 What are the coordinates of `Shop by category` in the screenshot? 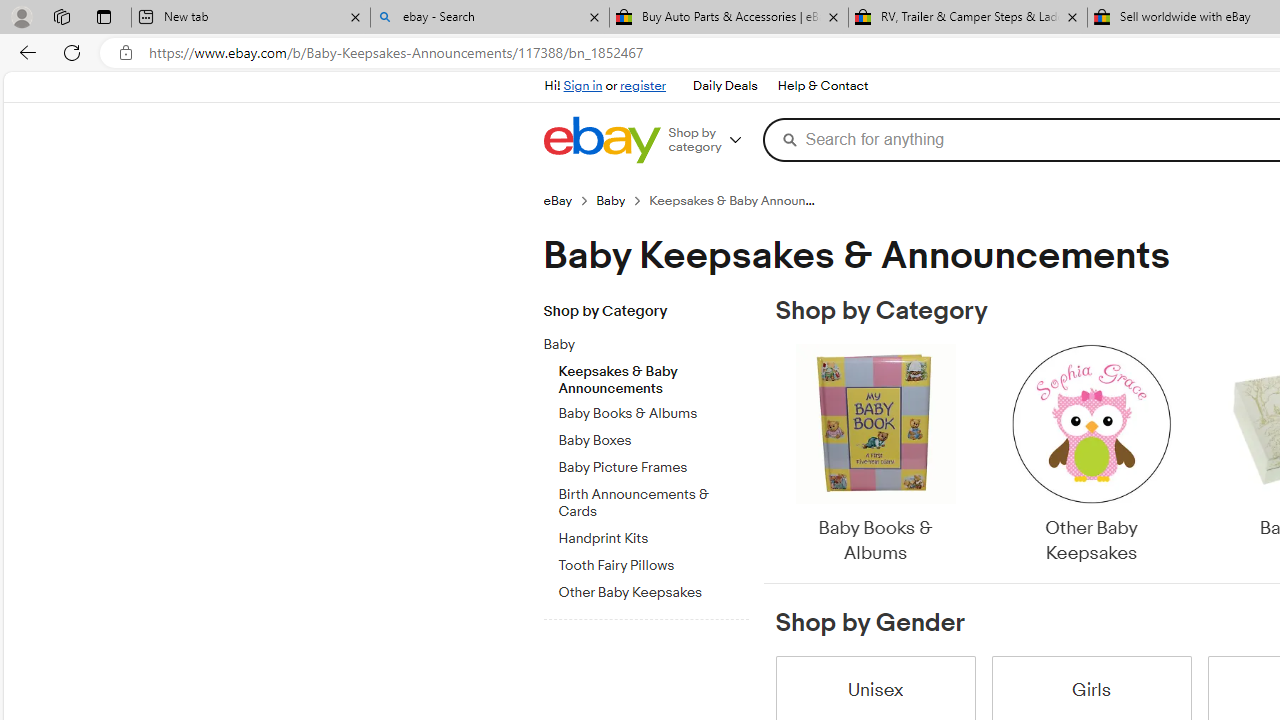 It's located at (712, 140).